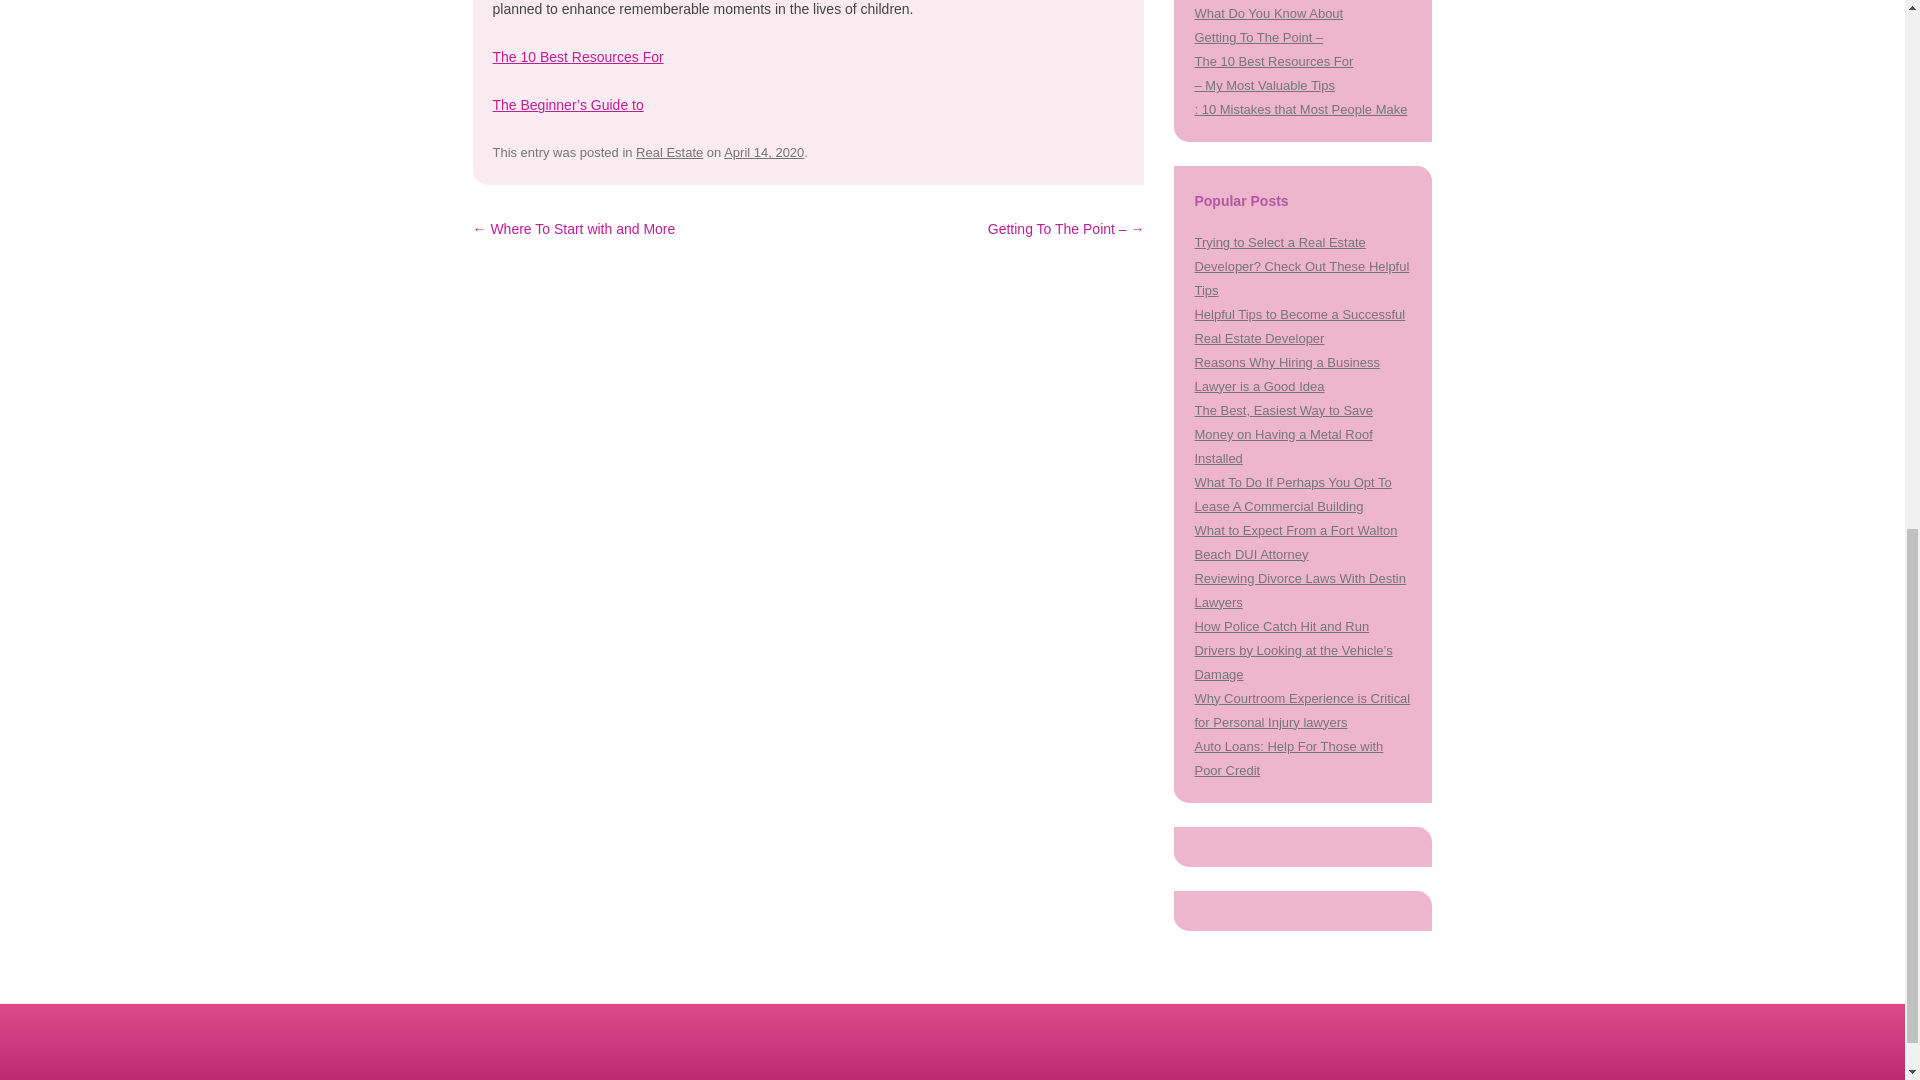 The image size is (1920, 1080). What do you see at coordinates (764, 152) in the screenshot?
I see `April 14, 2020` at bounding box center [764, 152].